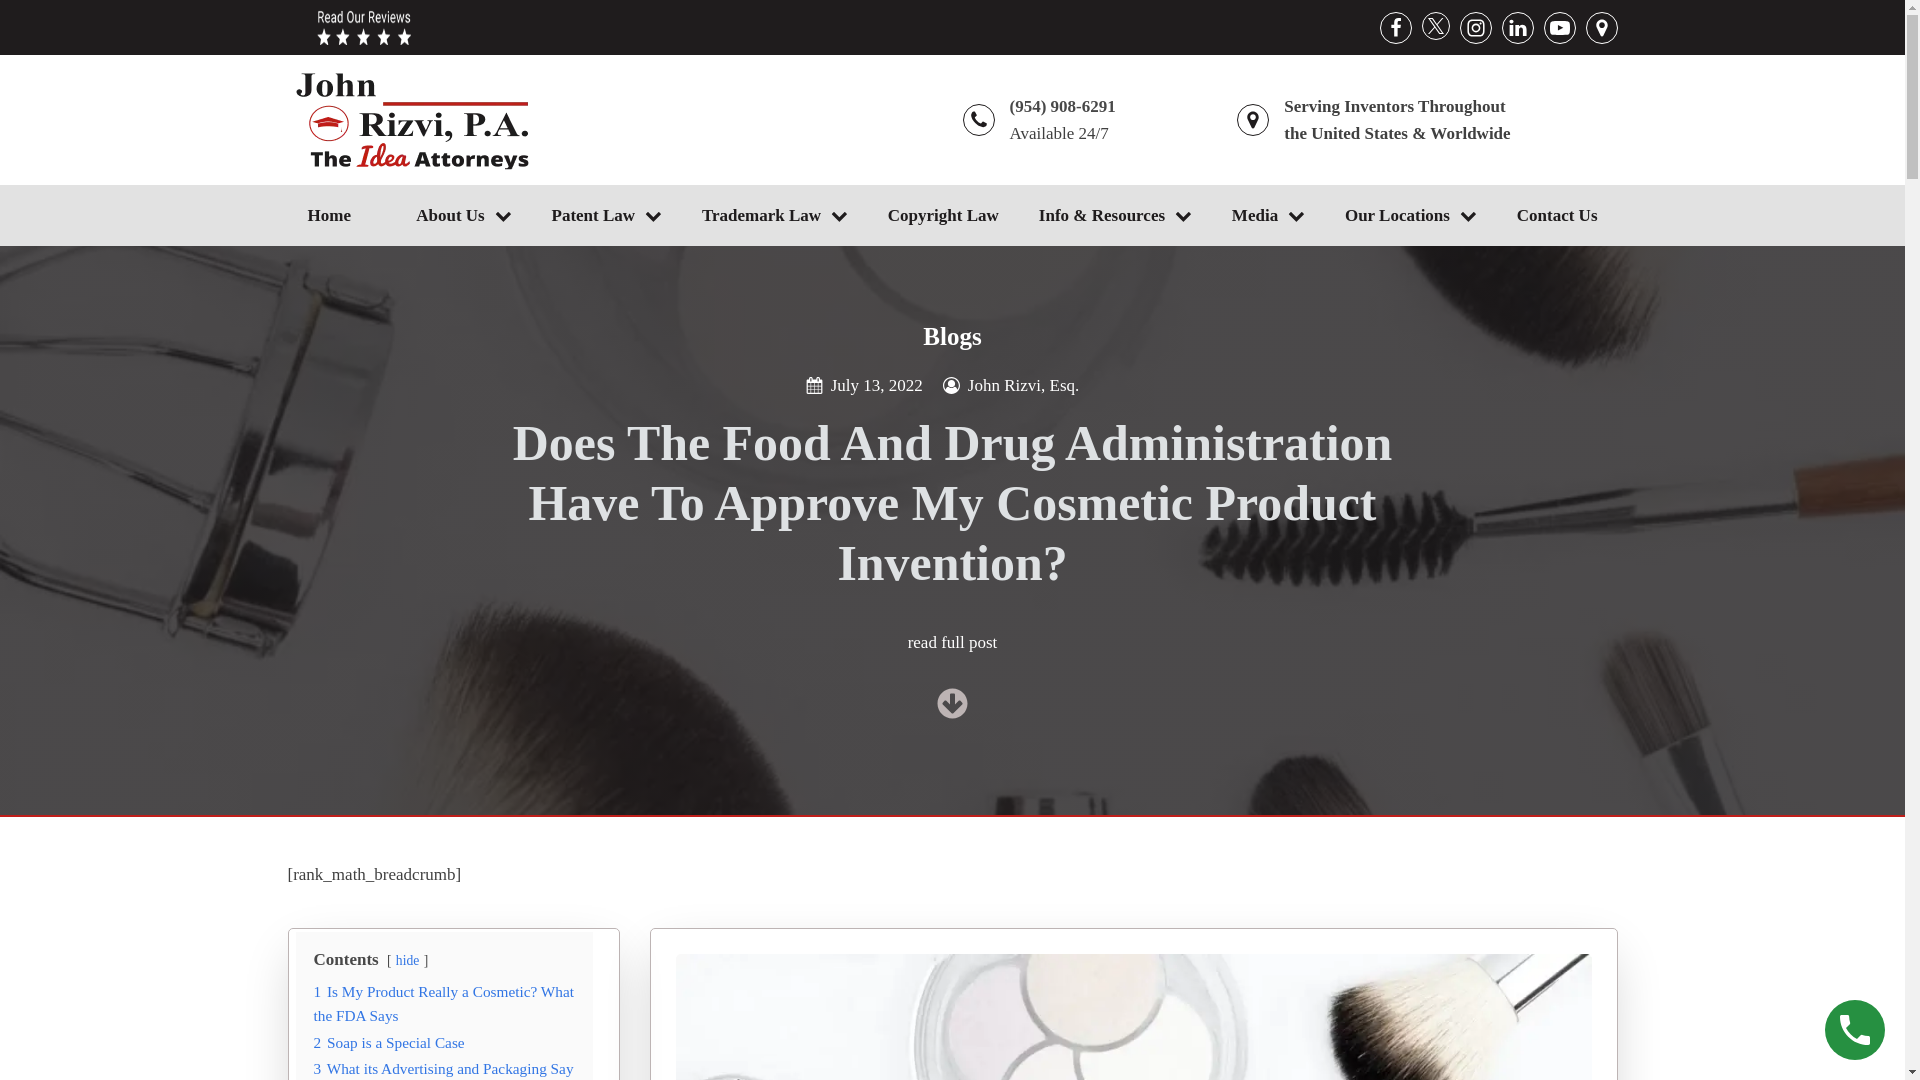  Describe the element at coordinates (943, 215) in the screenshot. I see `Copyright Law` at that location.